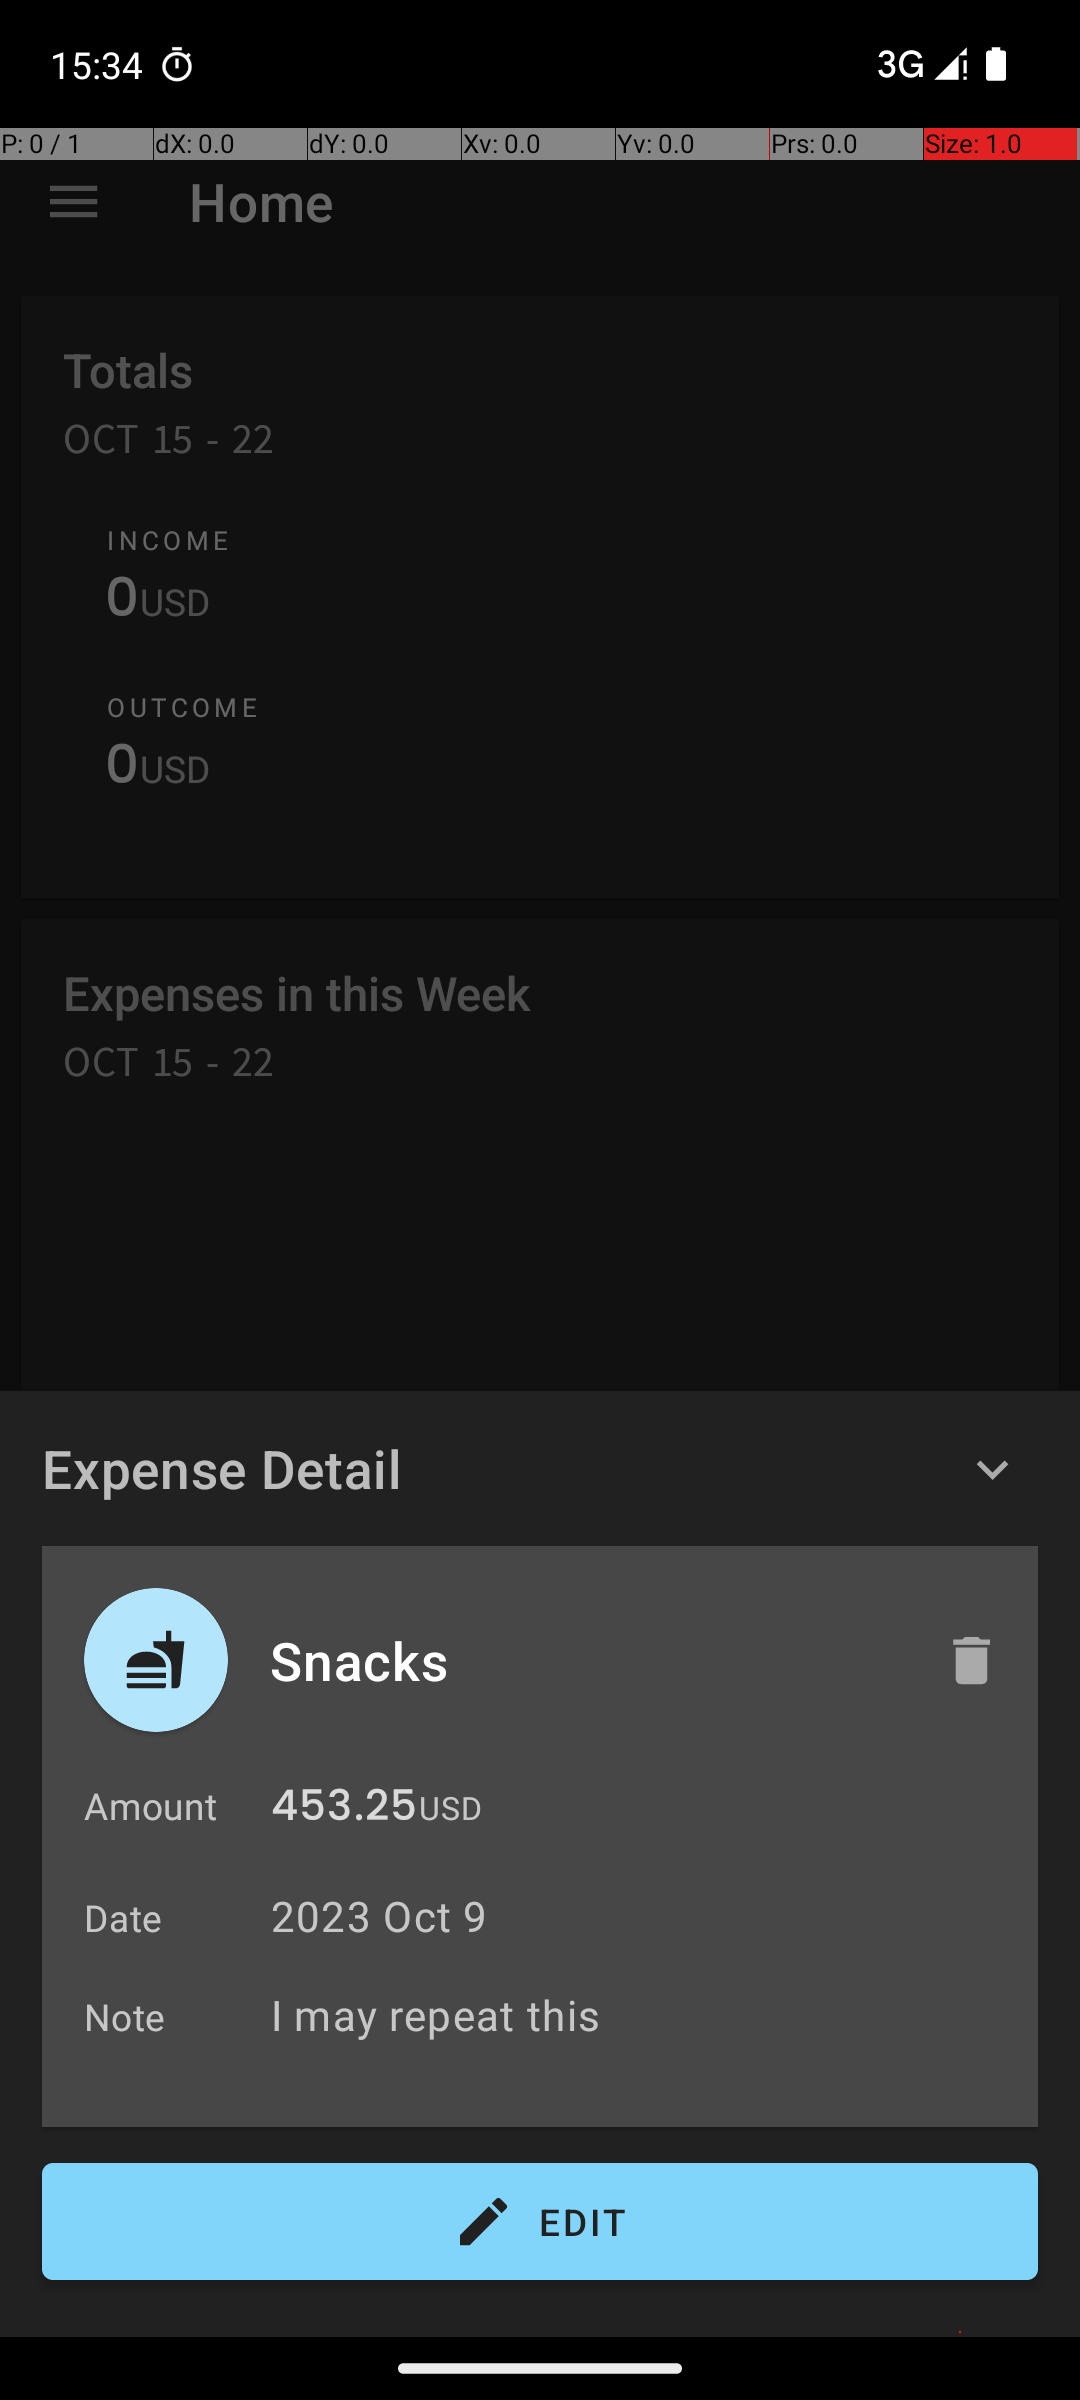  What do you see at coordinates (587, 1660) in the screenshot?
I see `Snacks` at bounding box center [587, 1660].